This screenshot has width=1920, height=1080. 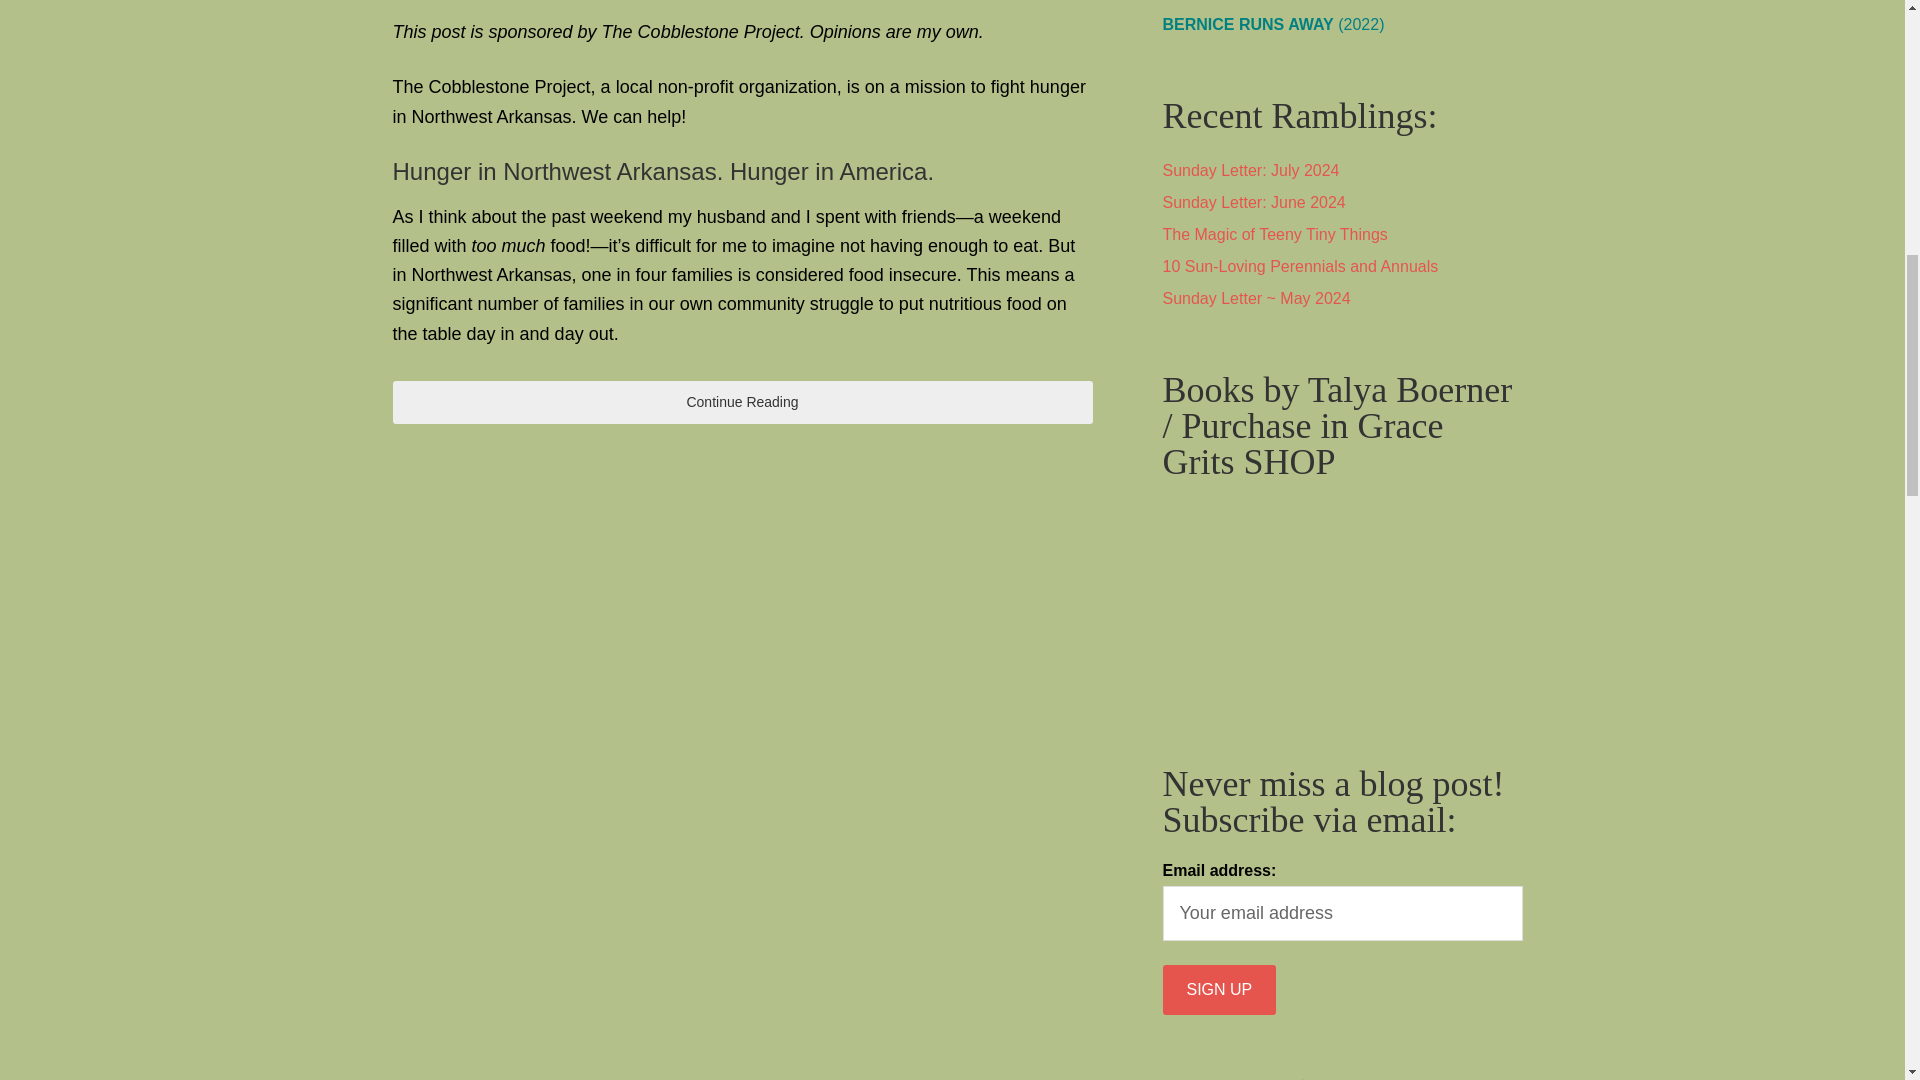 I want to click on Sign up, so click(x=1218, y=990).